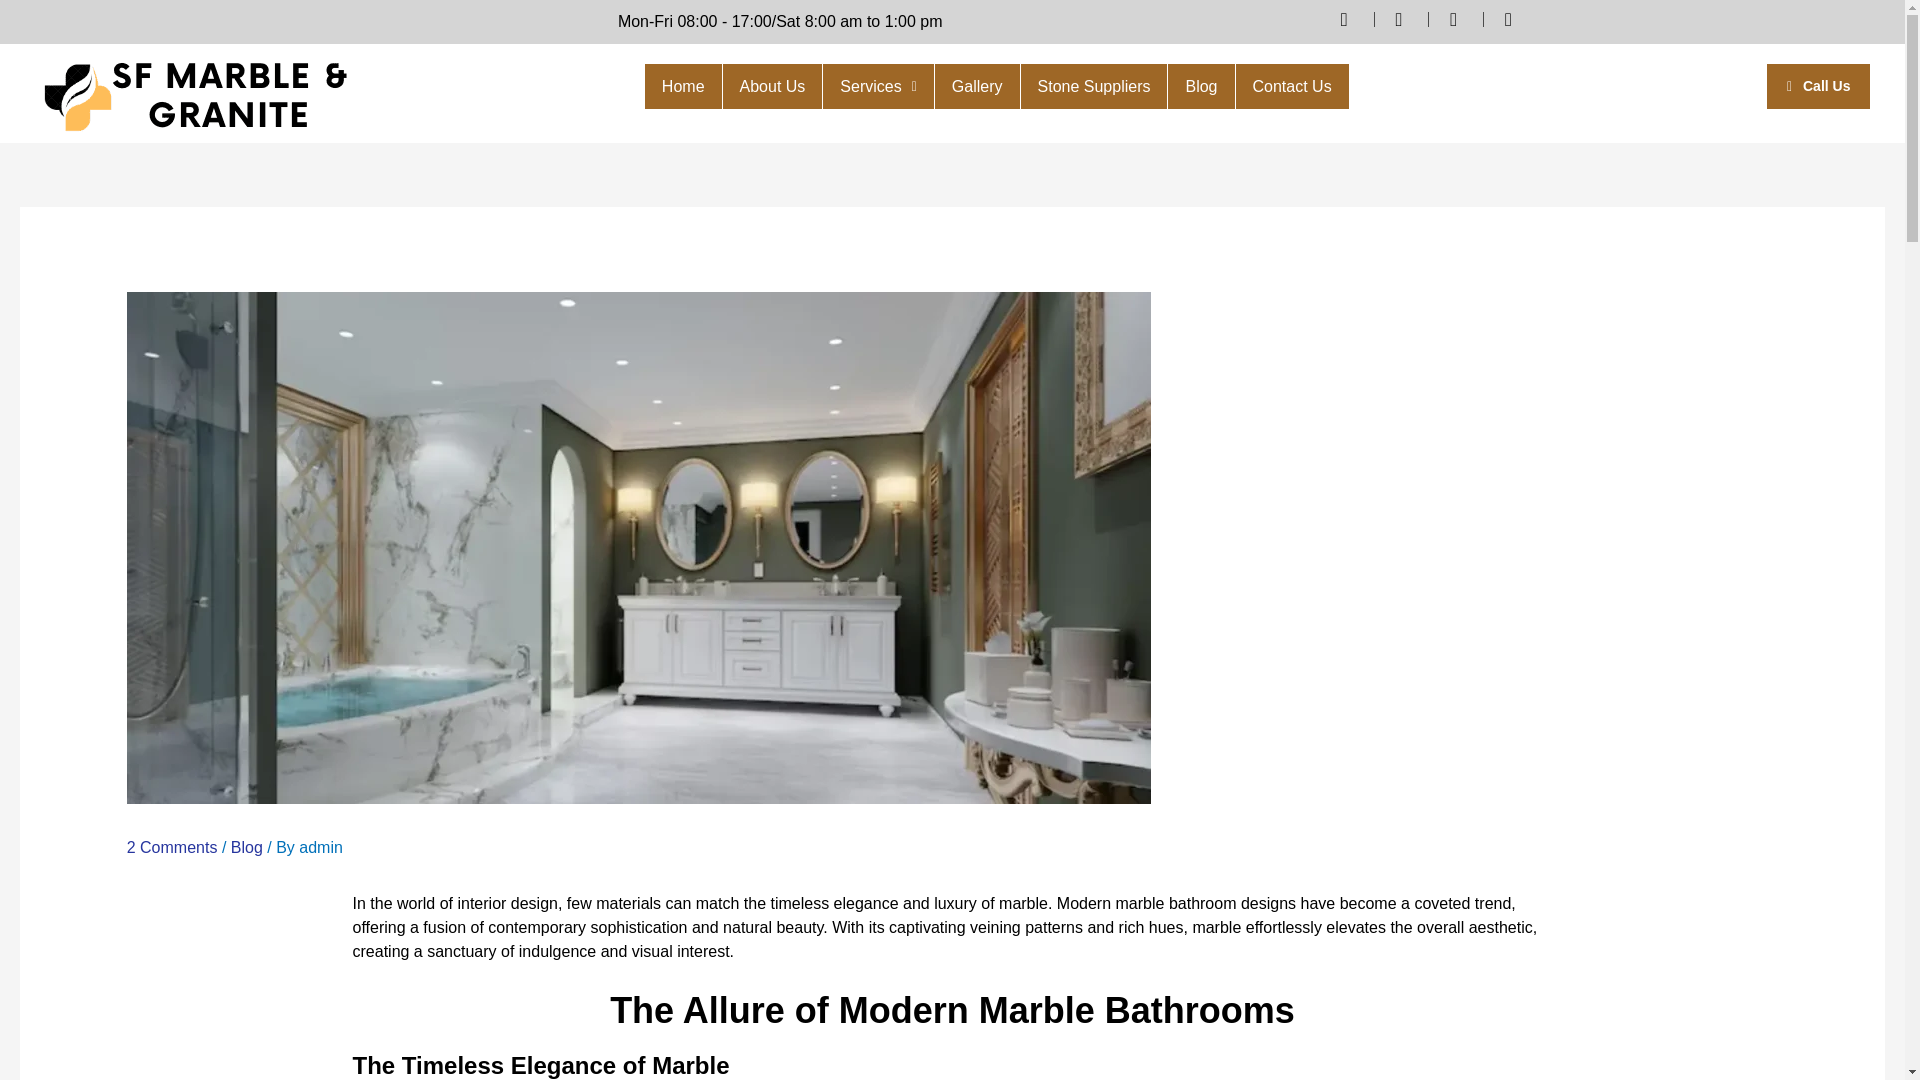 Image resolution: width=1920 pixels, height=1080 pixels. What do you see at coordinates (1094, 86) in the screenshot?
I see `Stone Suppliers` at bounding box center [1094, 86].